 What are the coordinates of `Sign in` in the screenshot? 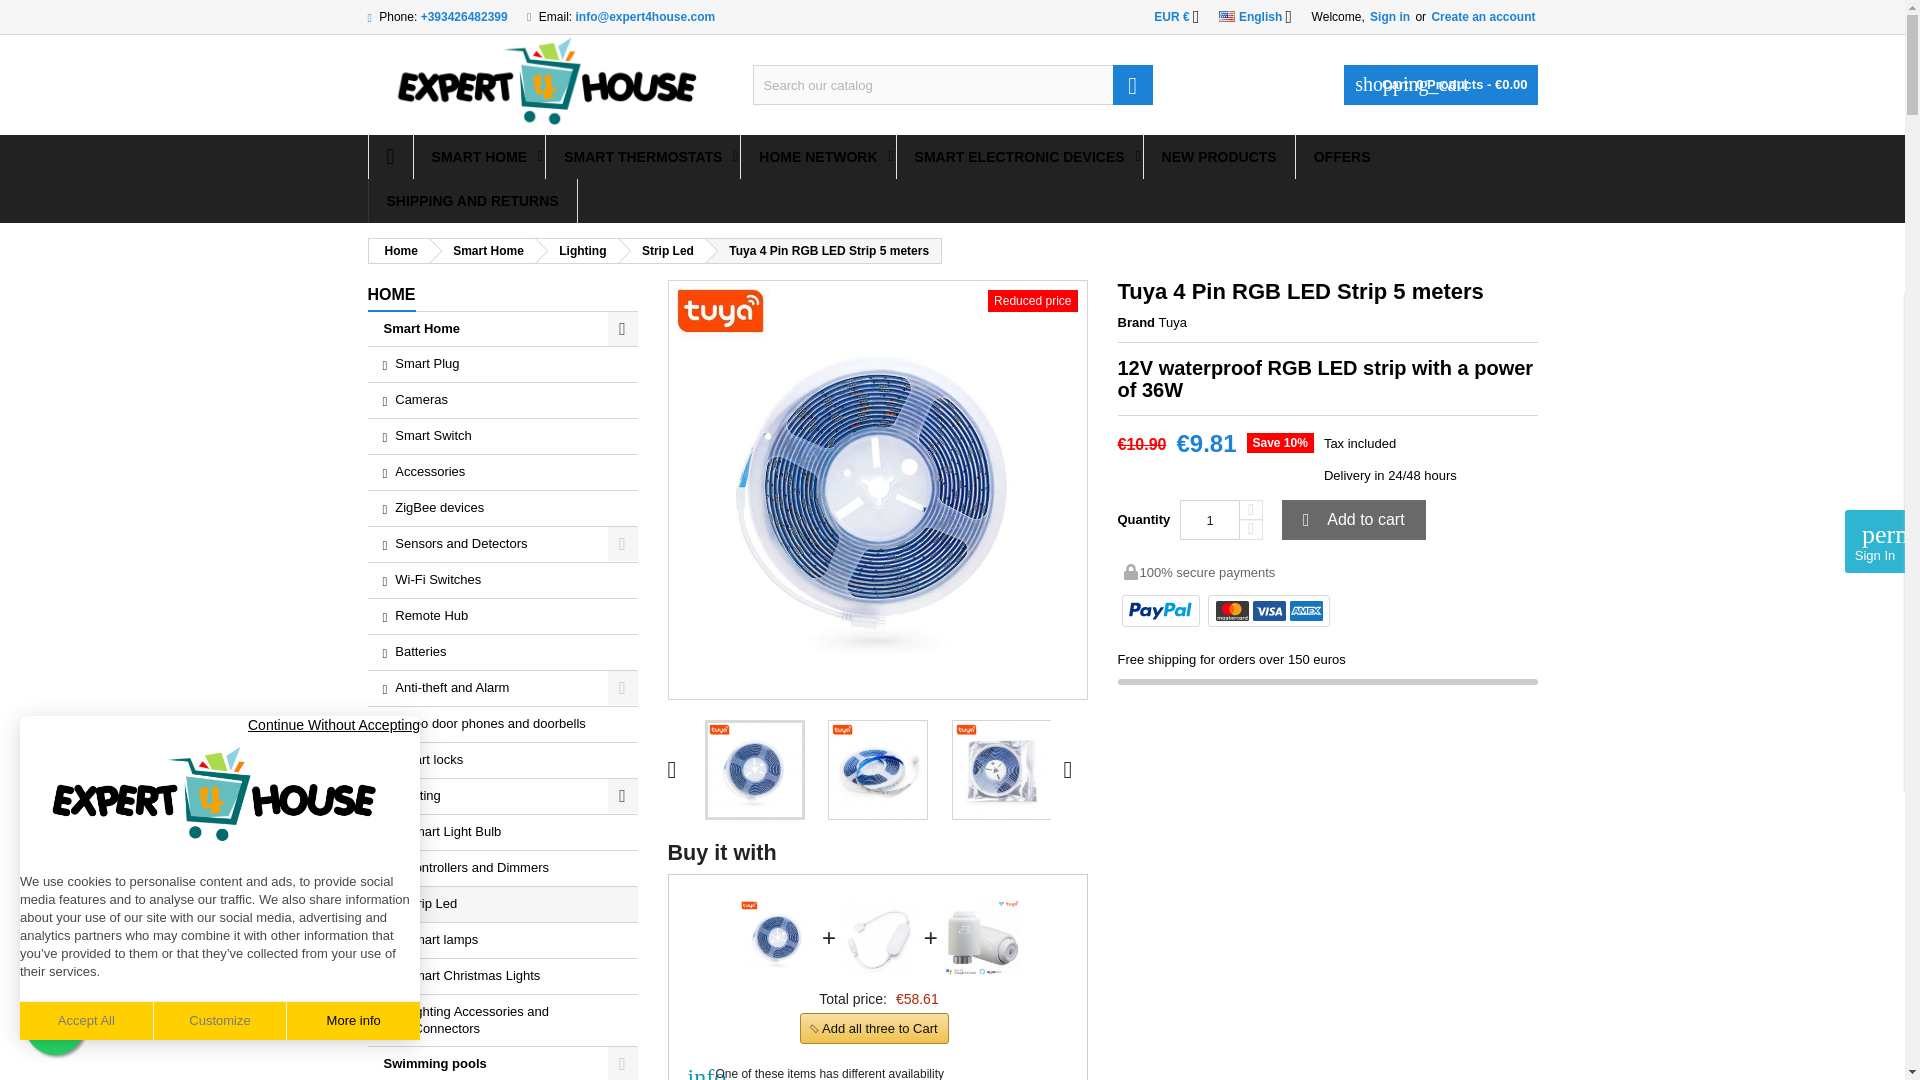 It's located at (1389, 16).